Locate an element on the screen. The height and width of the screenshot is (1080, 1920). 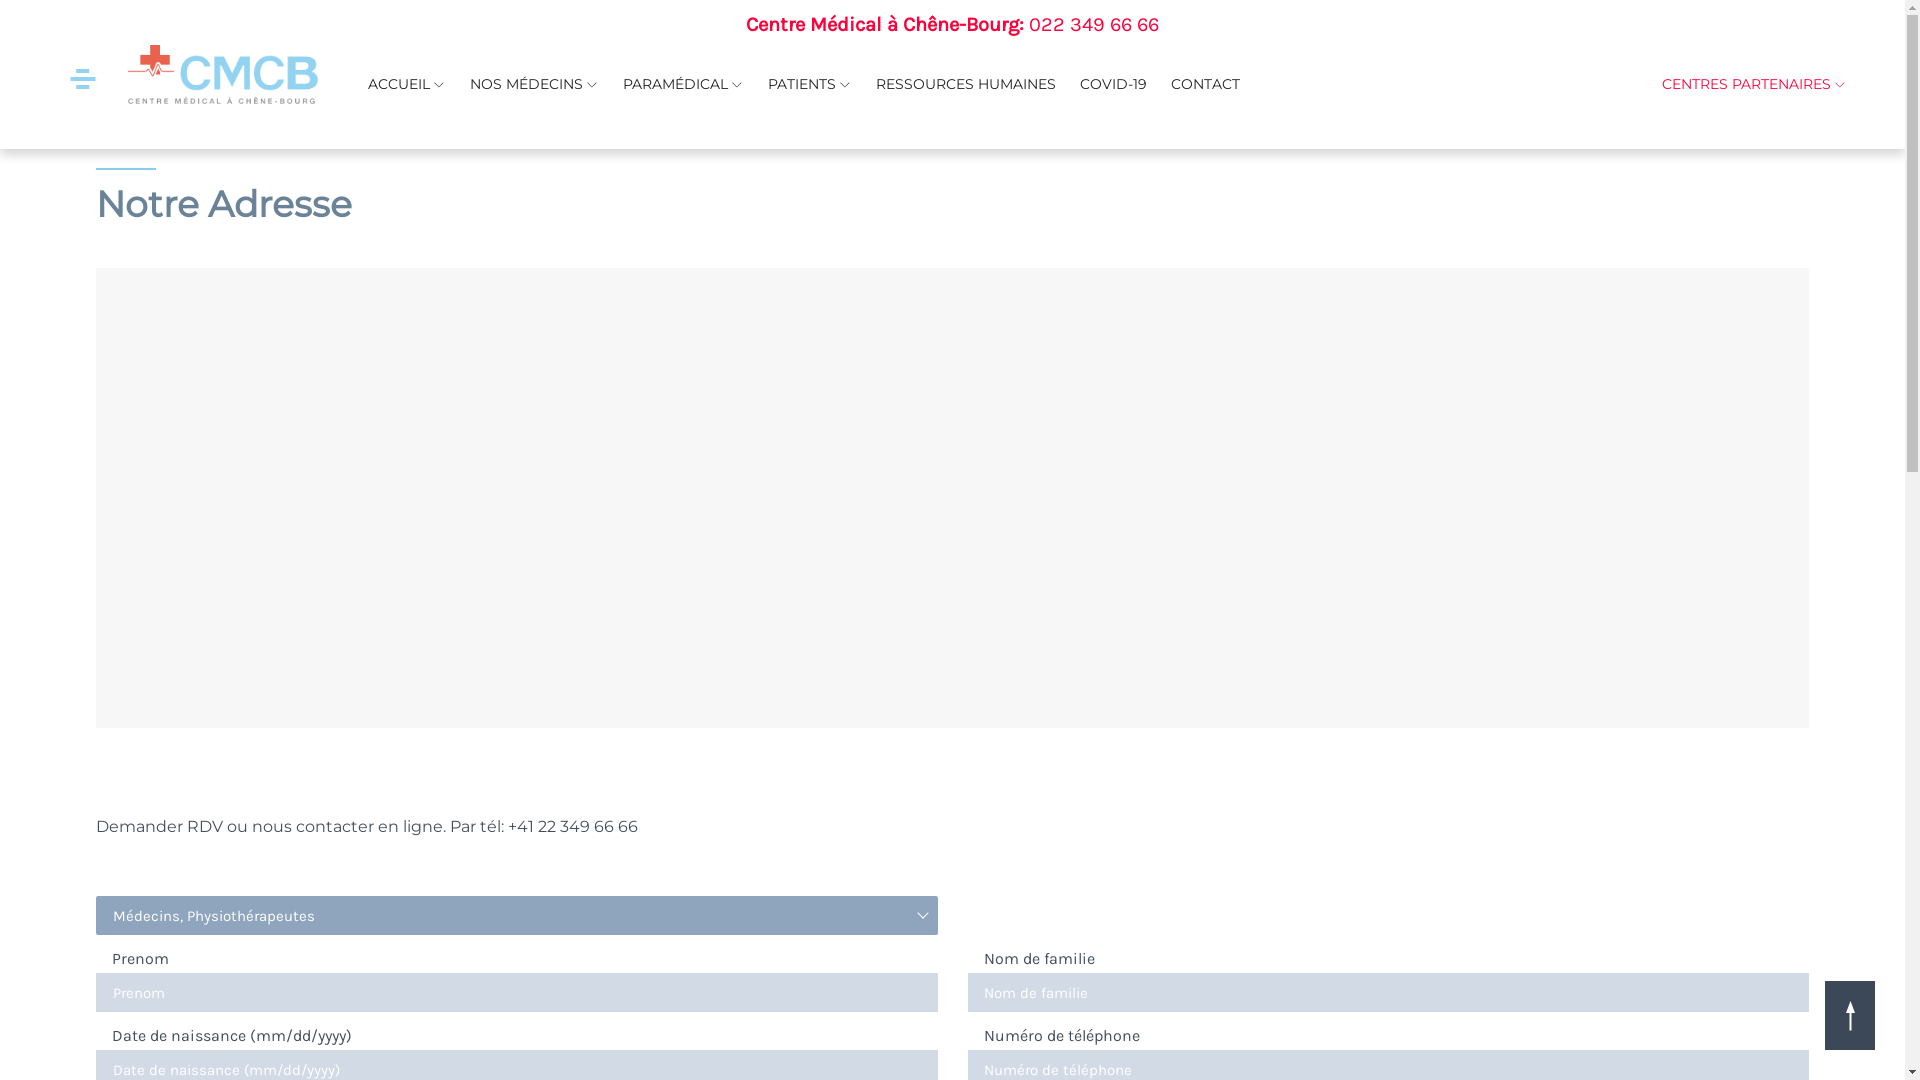
ACCUEIL is located at coordinates (407, 84).